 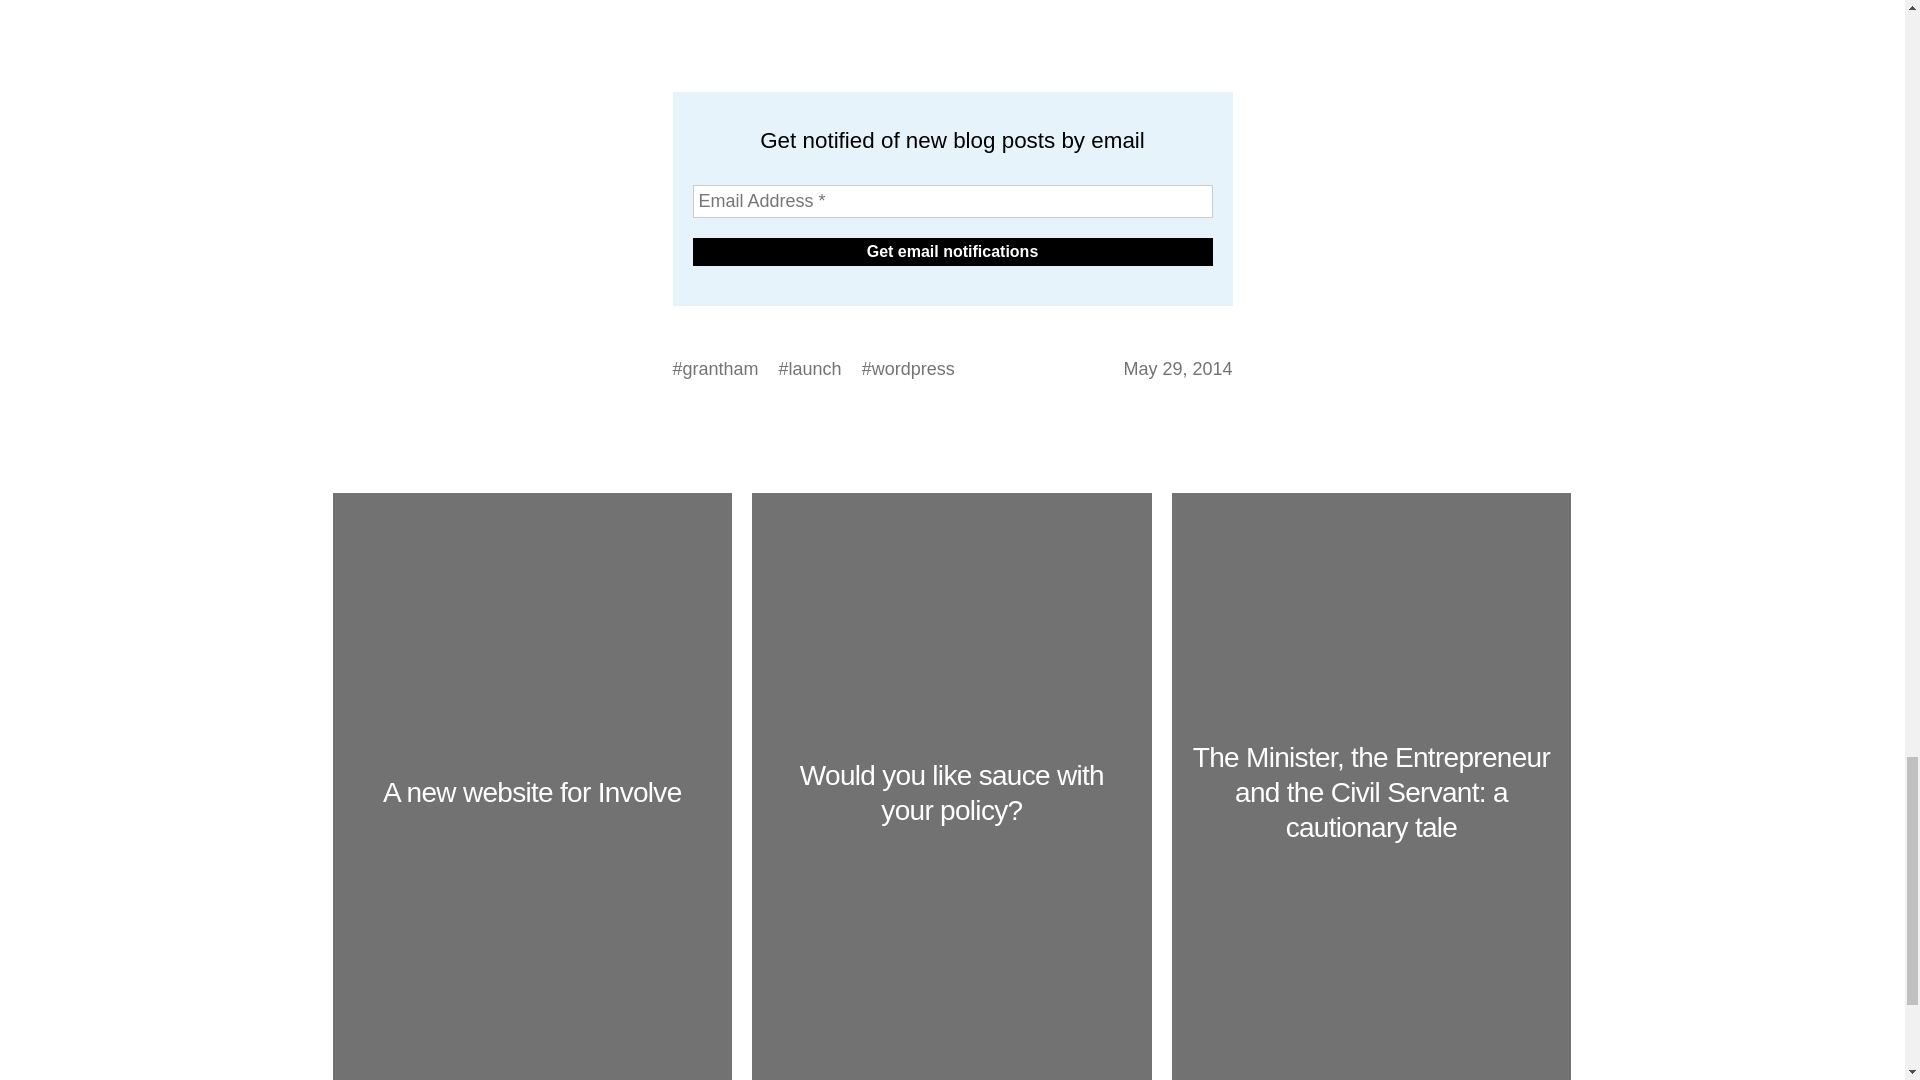 What do you see at coordinates (912, 369) in the screenshot?
I see `wordpress` at bounding box center [912, 369].